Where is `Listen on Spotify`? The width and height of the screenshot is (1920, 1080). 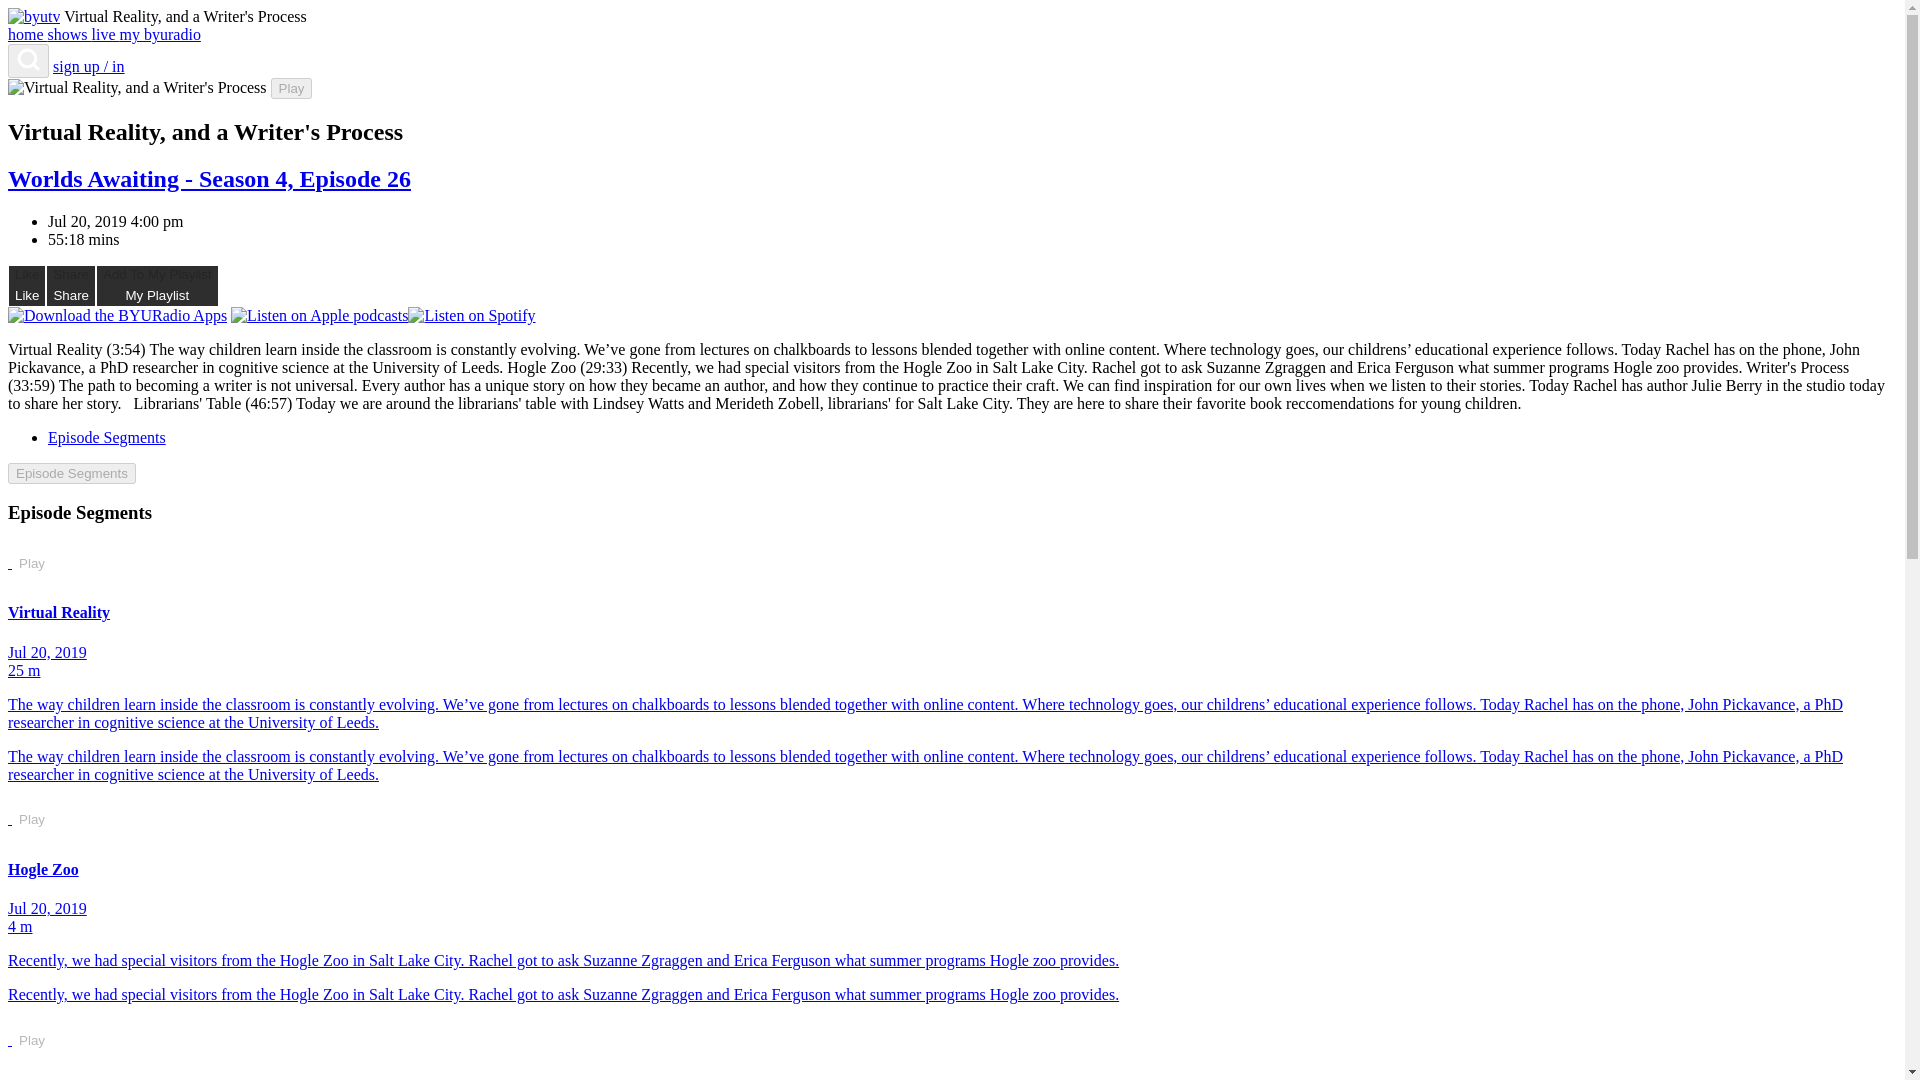
Listen on Spotify is located at coordinates (471, 316).